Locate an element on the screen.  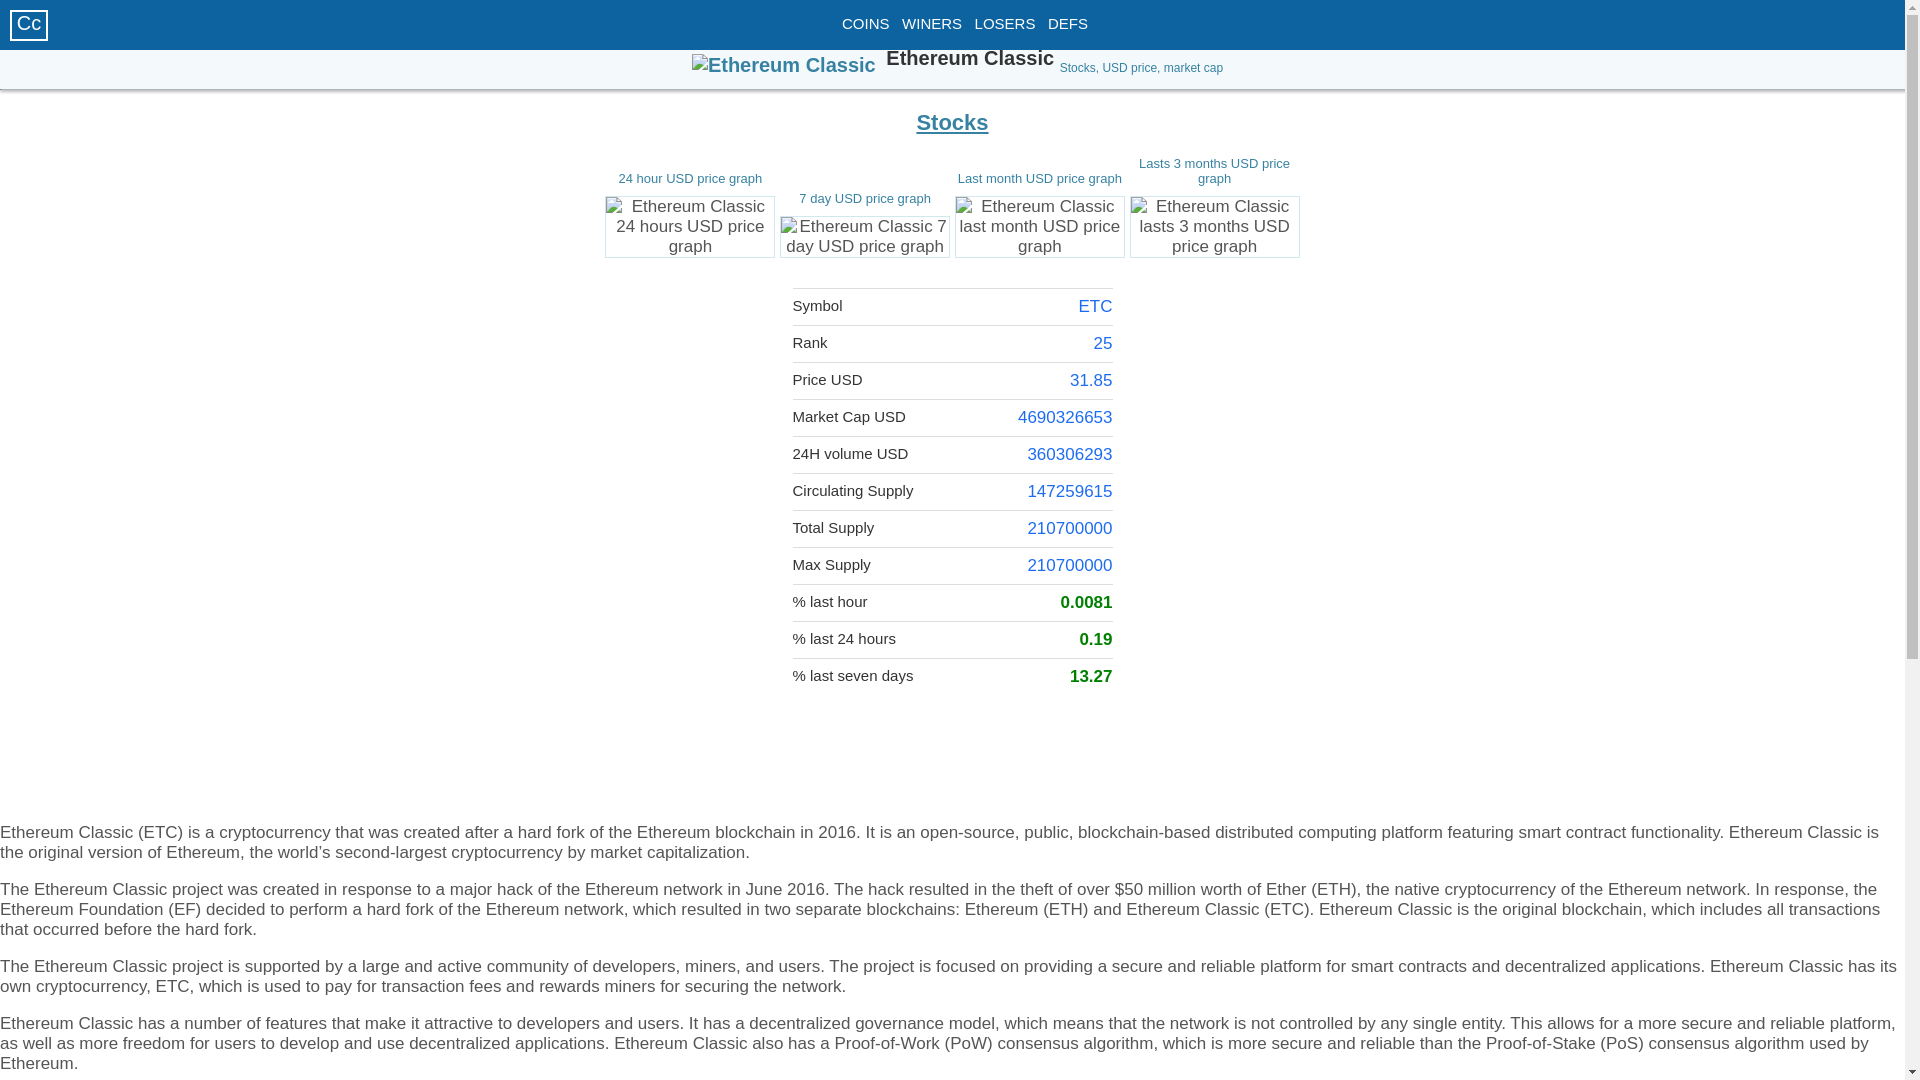
Home is located at coordinates (28, 22).